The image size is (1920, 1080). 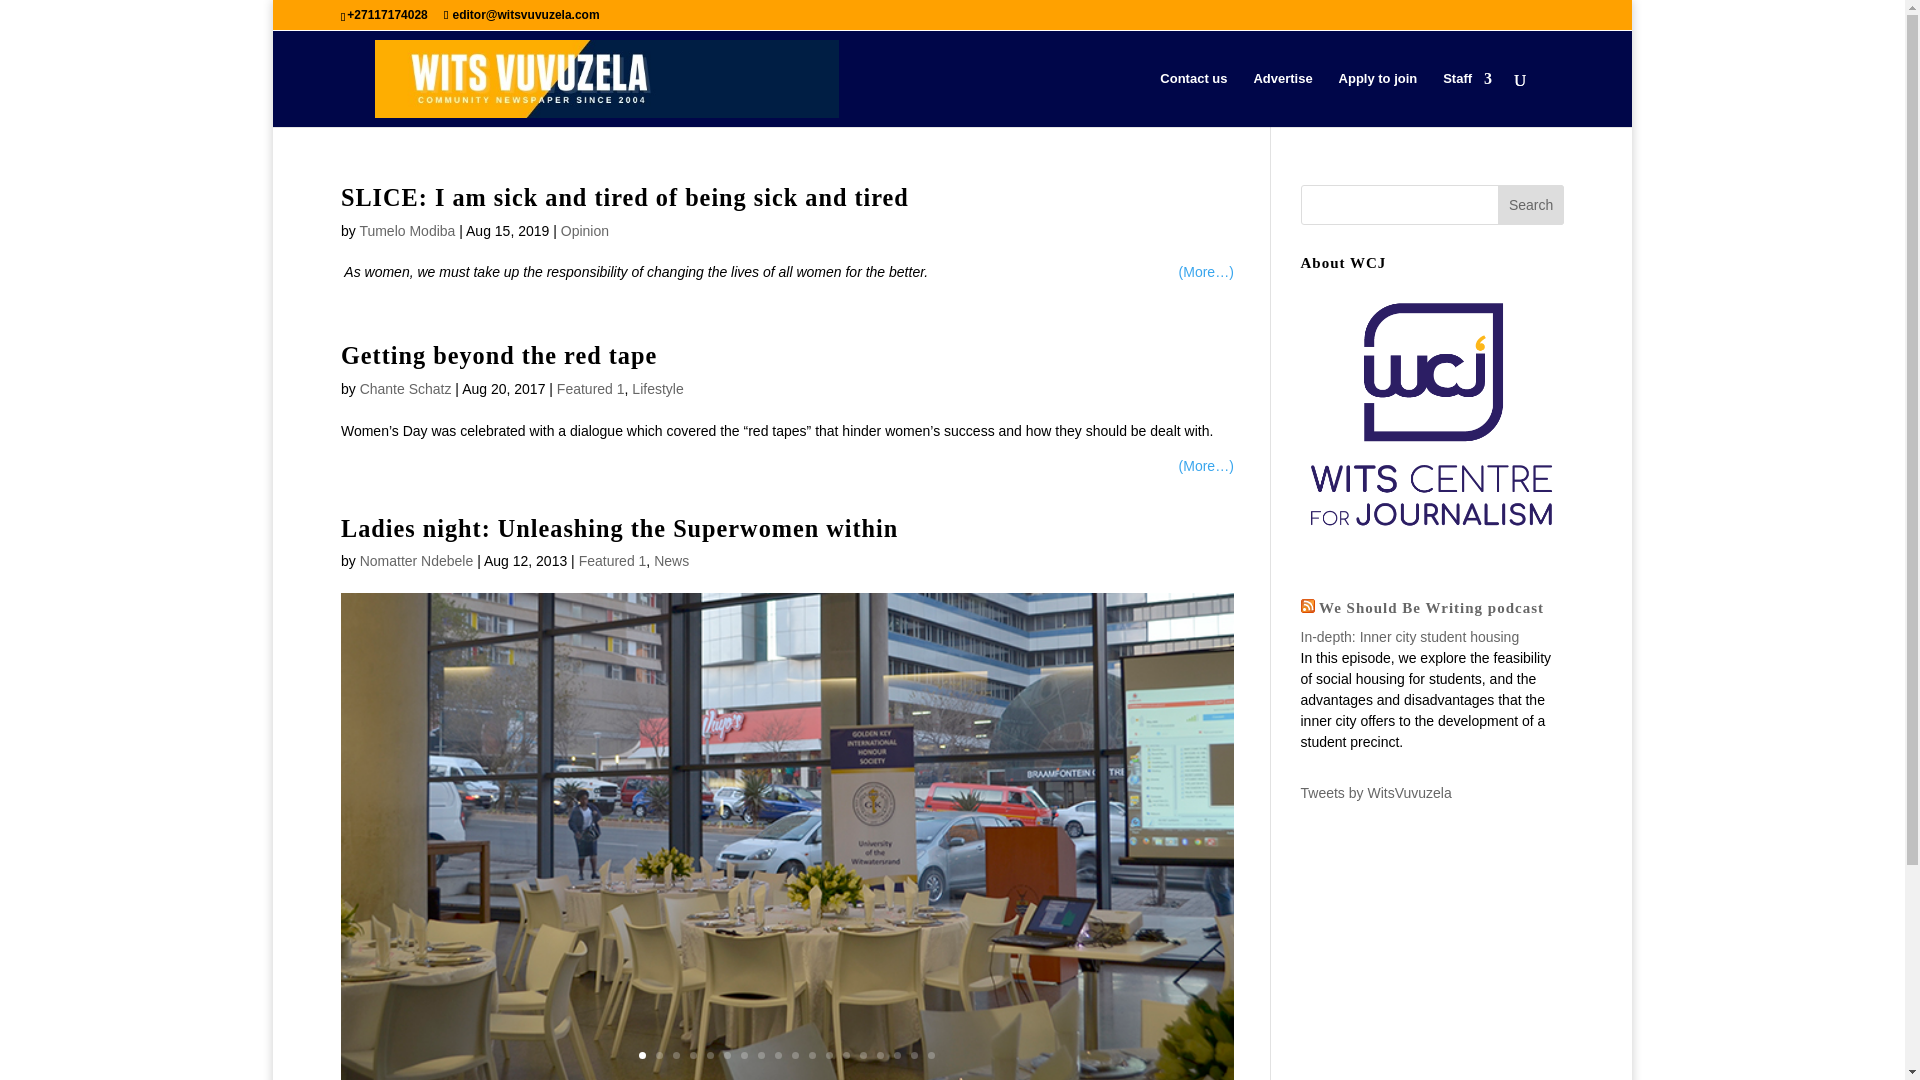 I want to click on Posts by Tumelo Modiba, so click(x=407, y=230).